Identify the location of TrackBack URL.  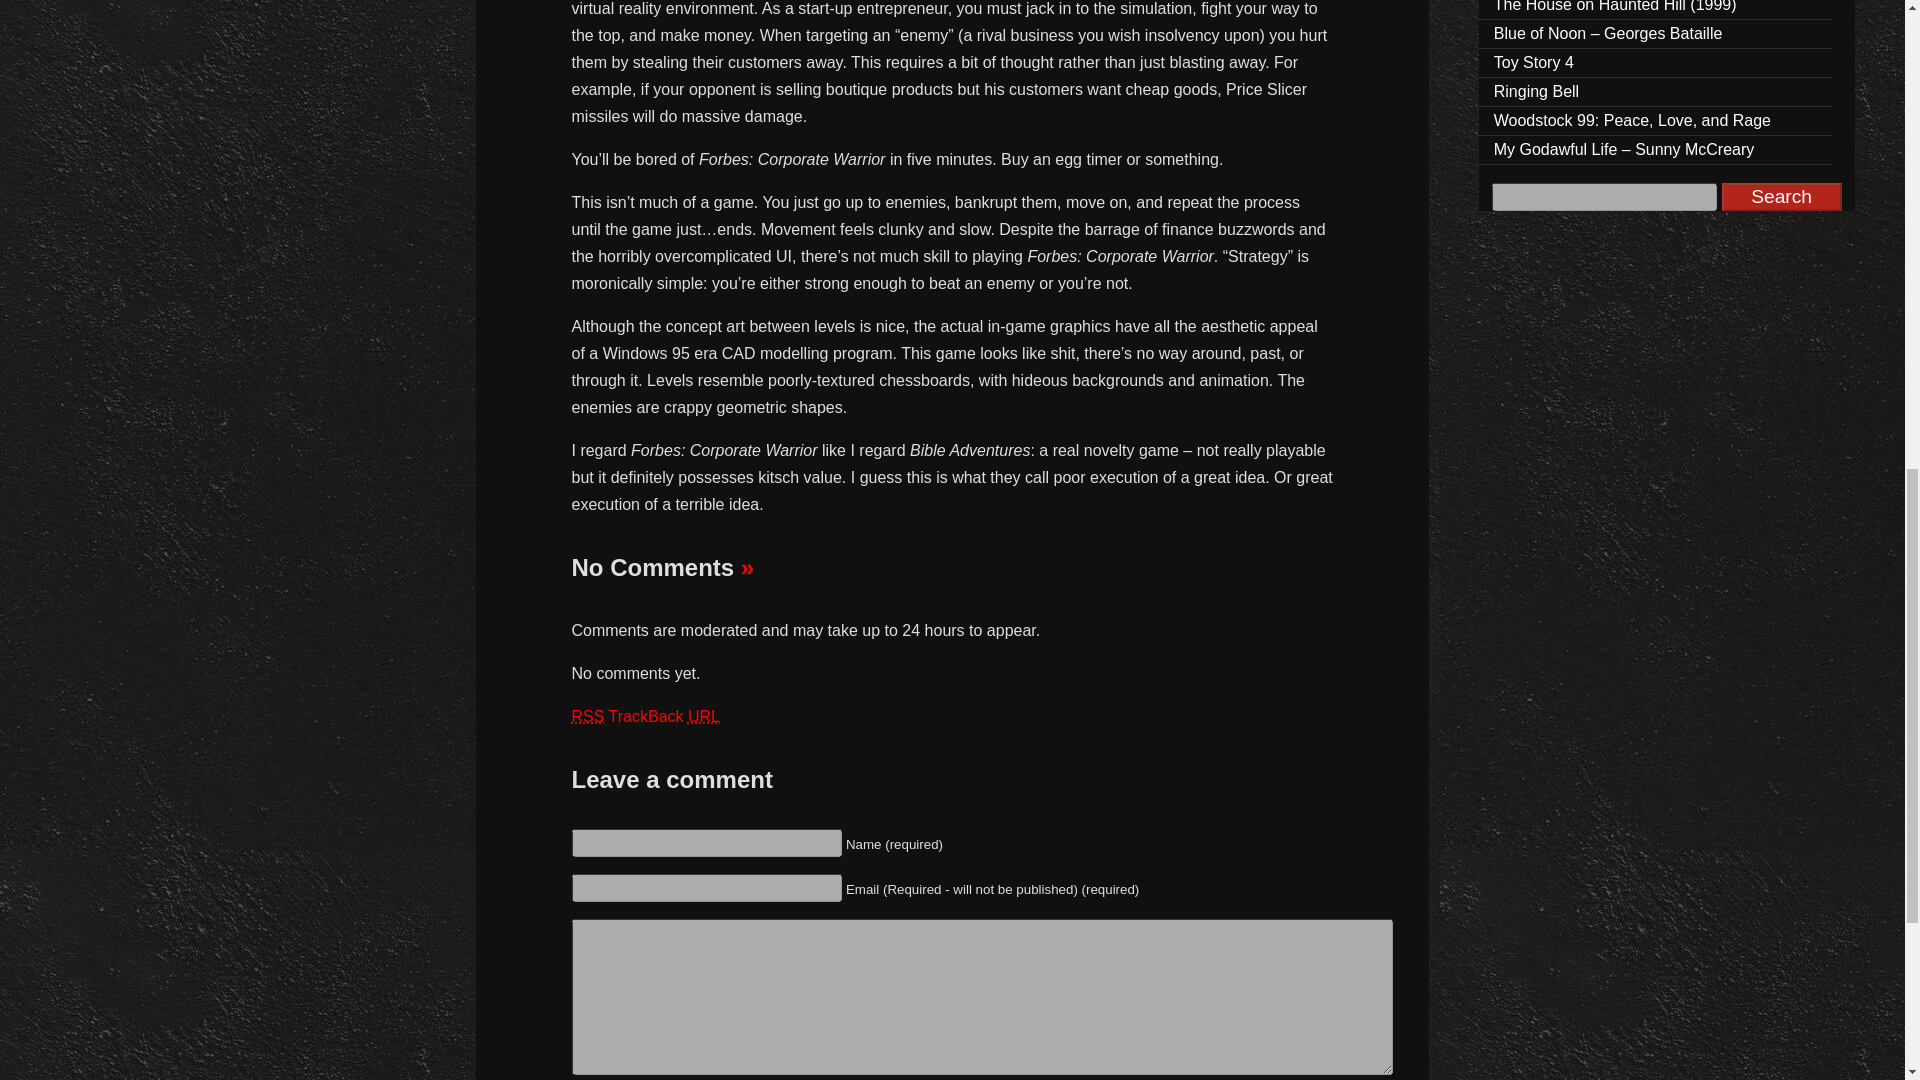
(664, 716).